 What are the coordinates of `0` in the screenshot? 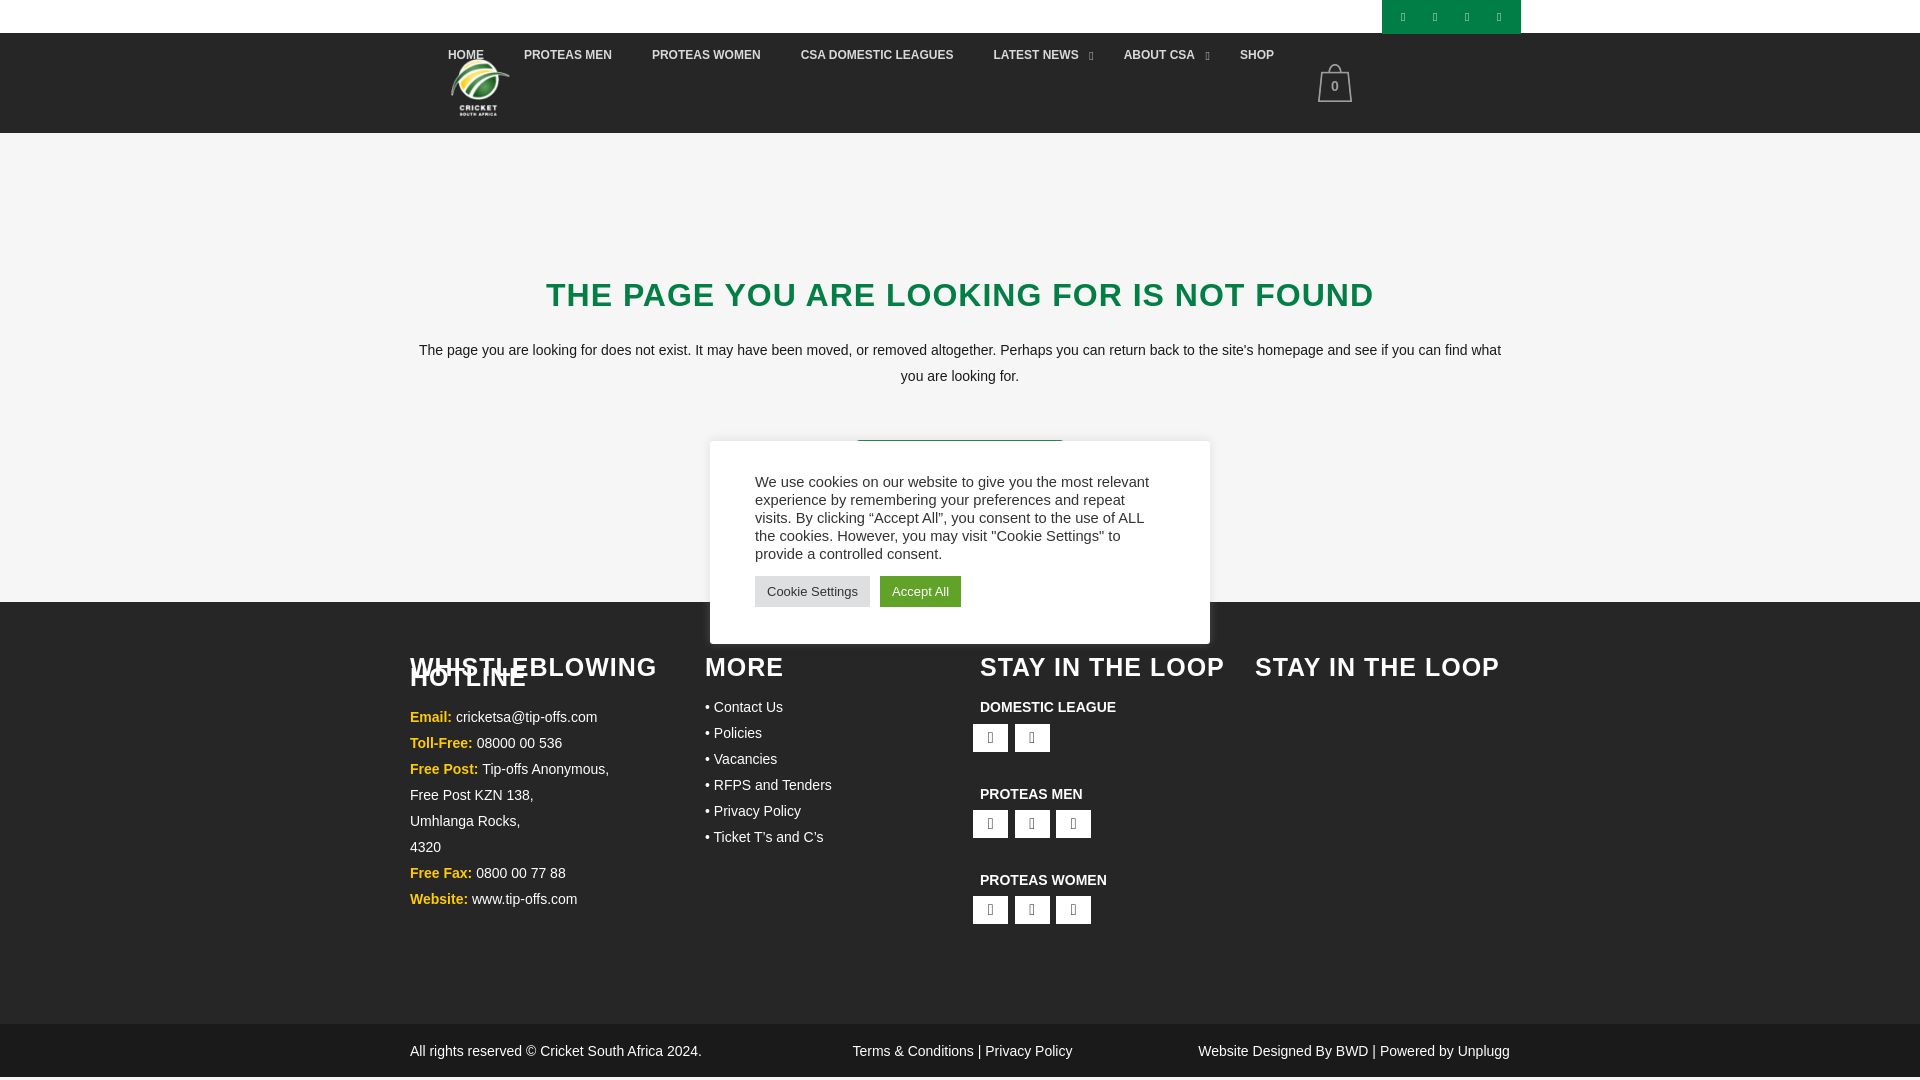 It's located at (1339, 82).